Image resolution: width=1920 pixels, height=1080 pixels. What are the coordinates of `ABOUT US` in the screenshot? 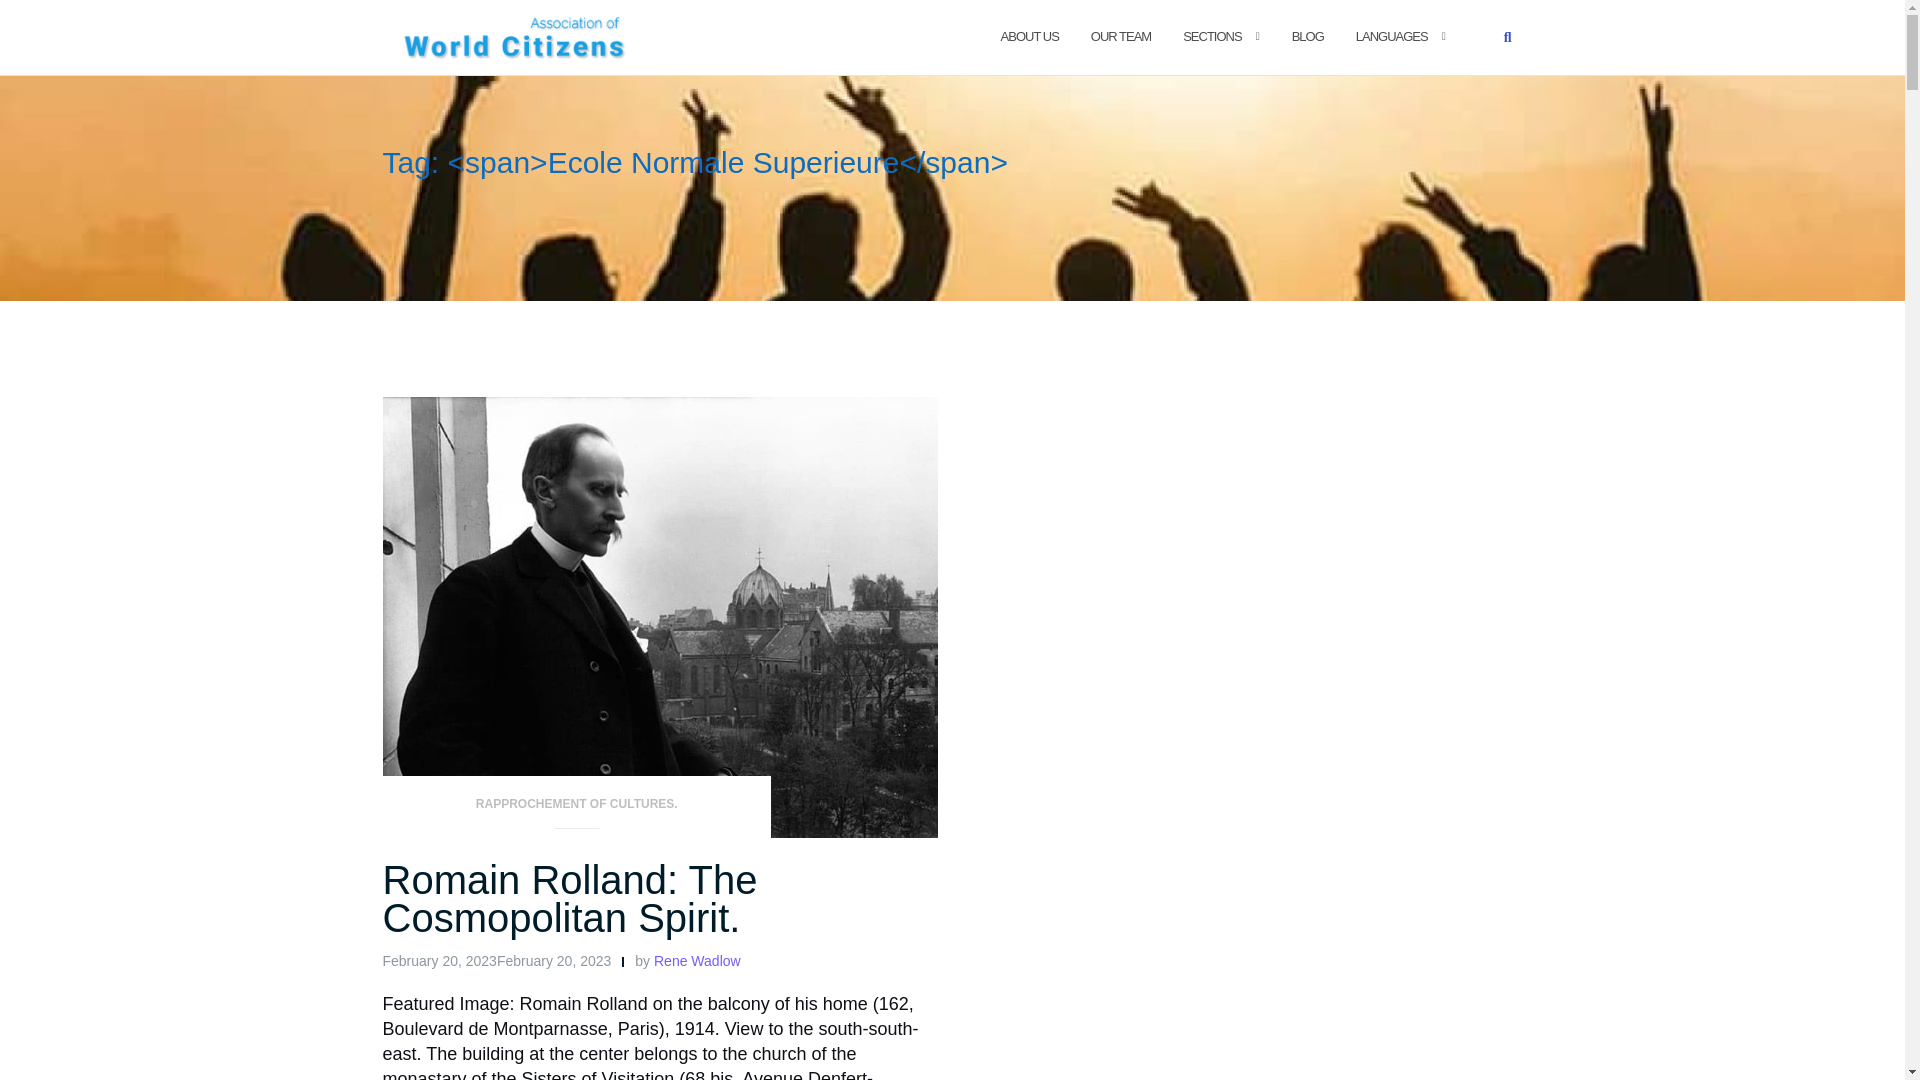 It's located at (1030, 36).